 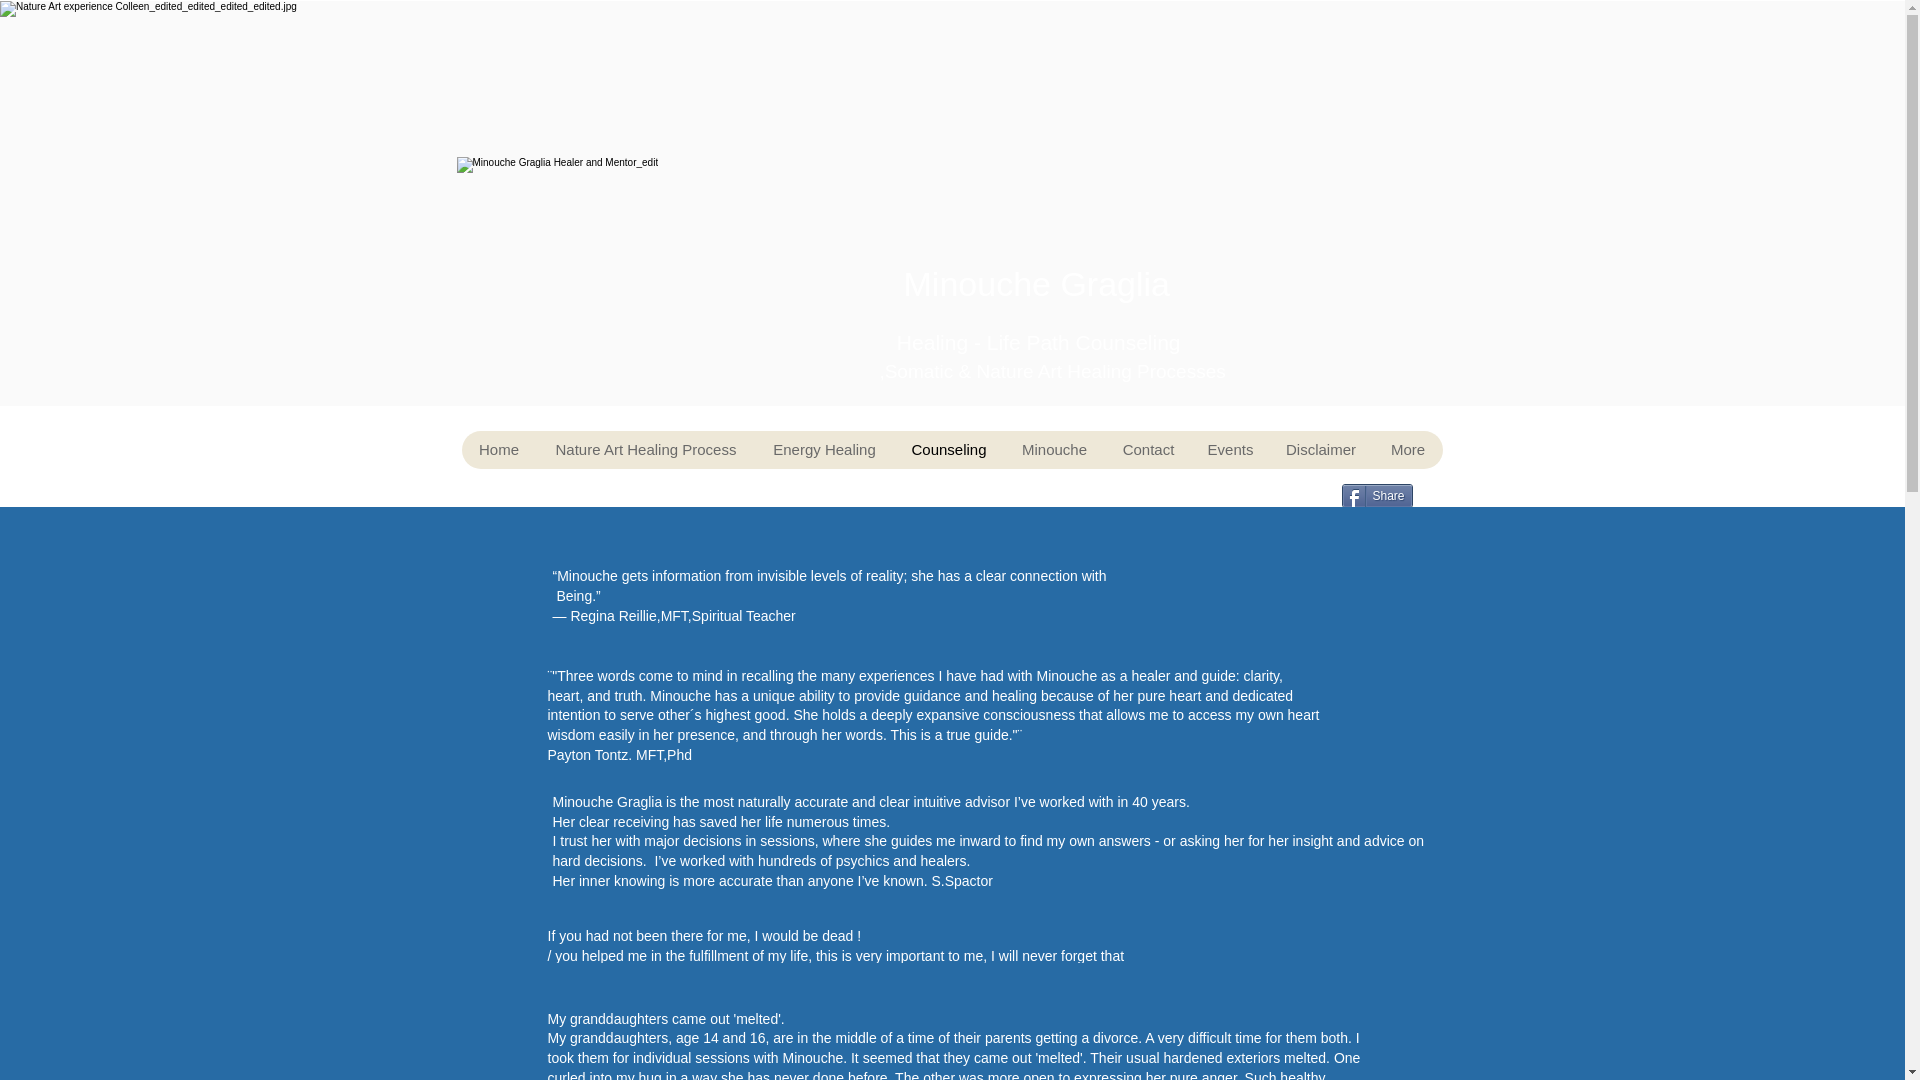 I want to click on Share, so click(x=1378, y=495).